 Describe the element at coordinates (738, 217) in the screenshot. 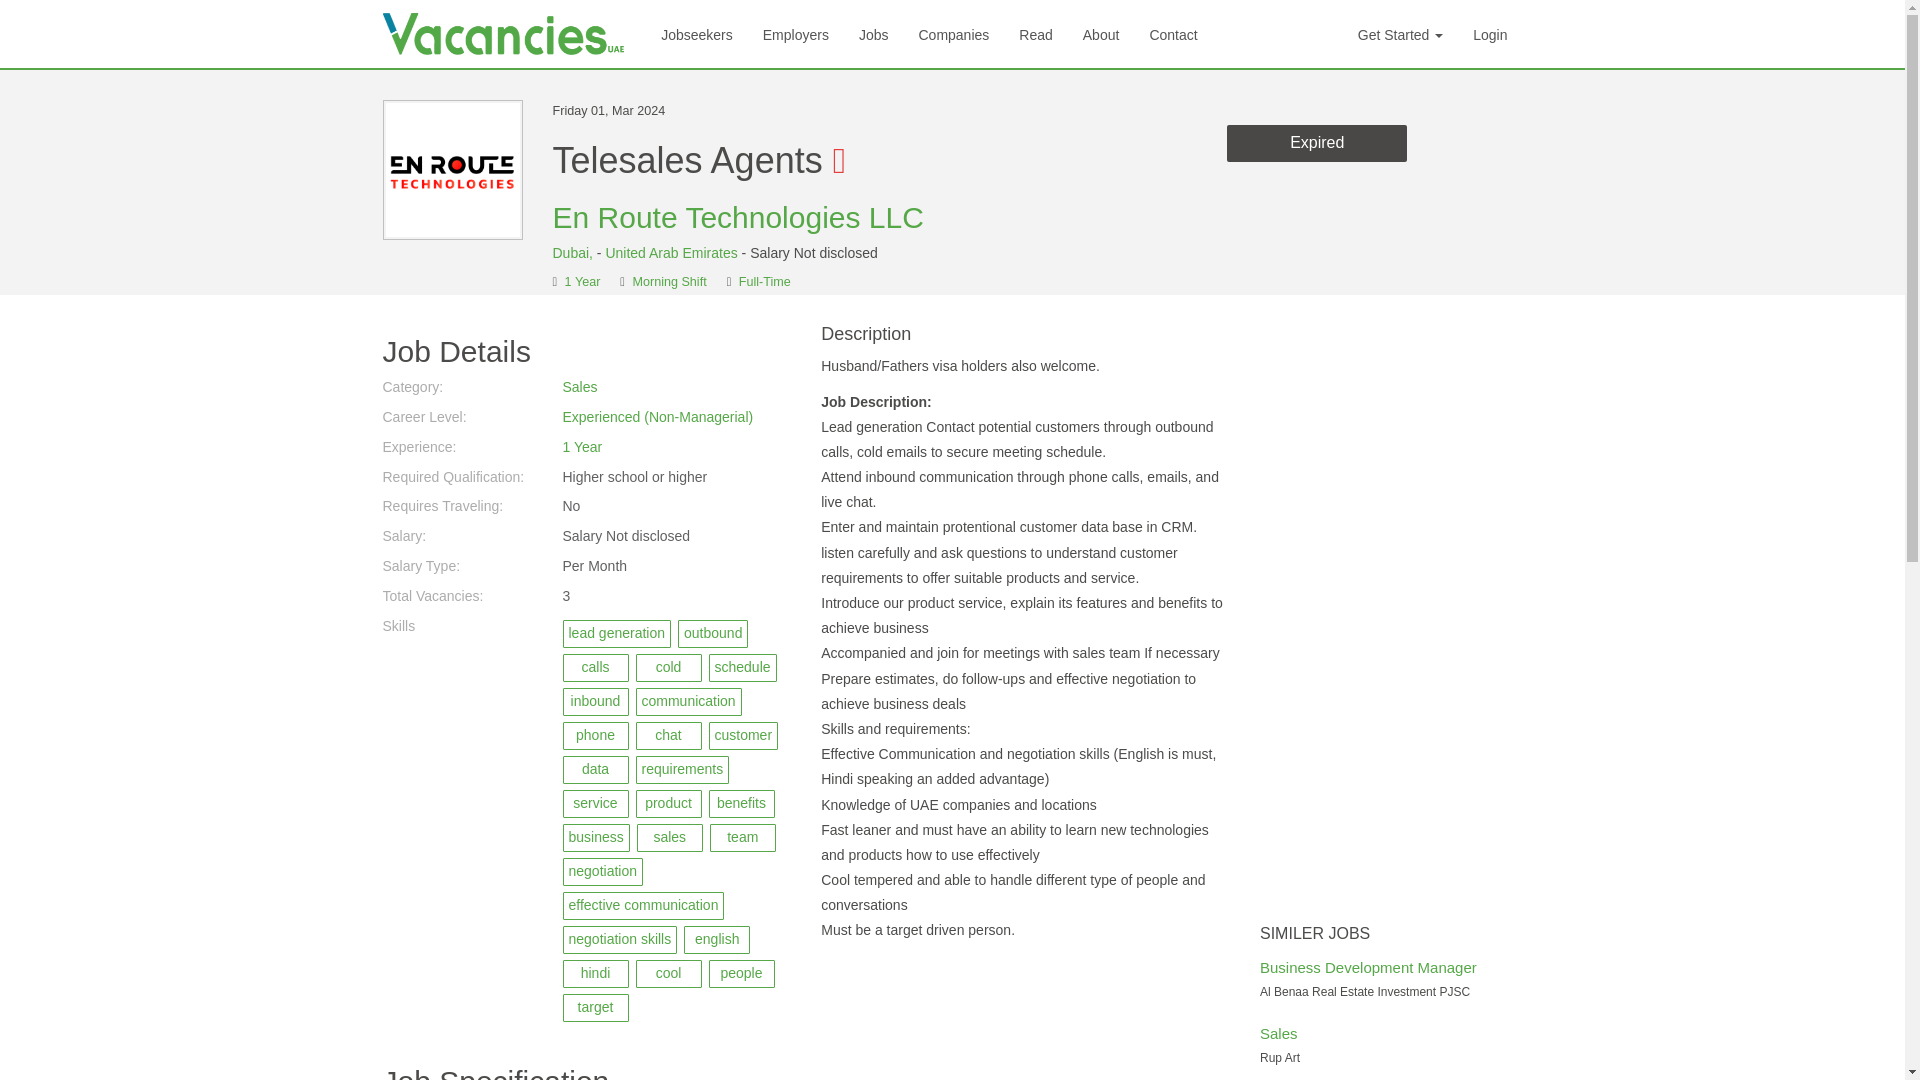

I see `En Route Technologies LLC` at that location.